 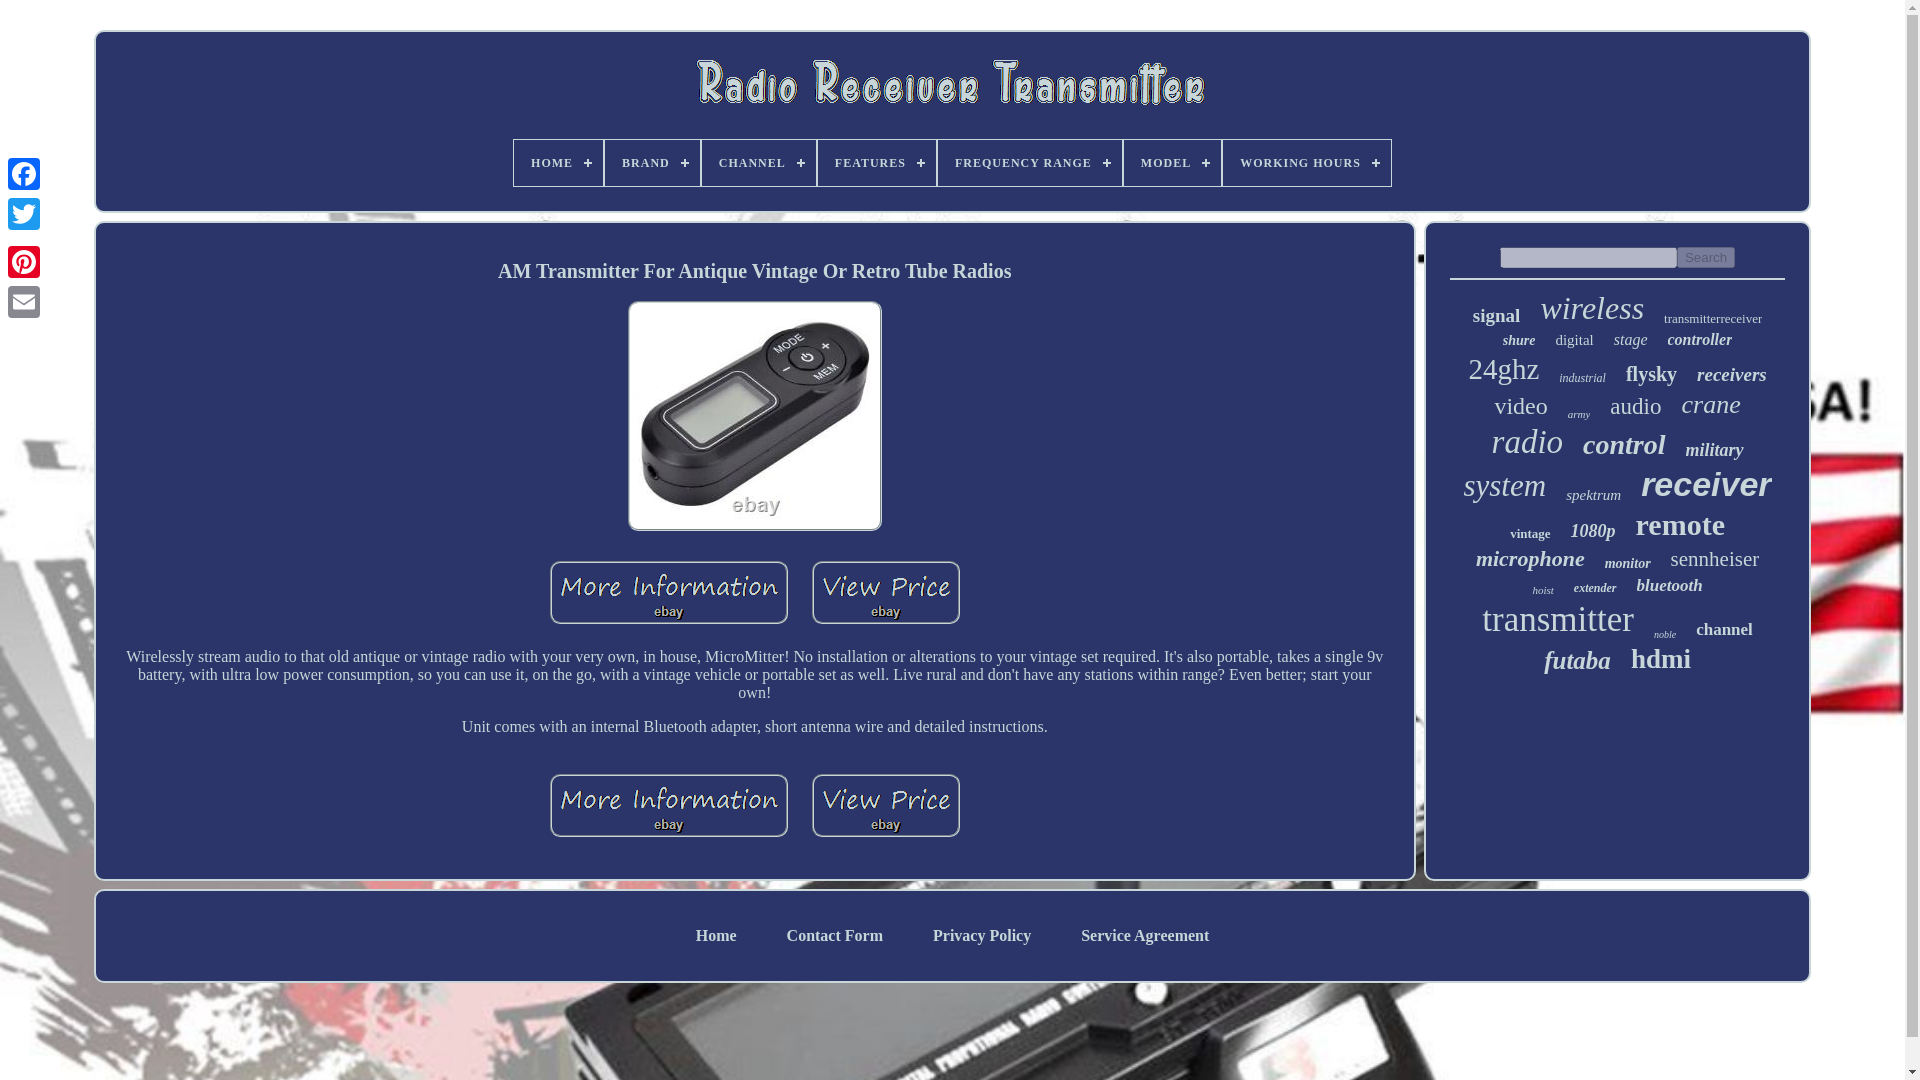 What do you see at coordinates (668, 592) in the screenshot?
I see `AM Transmitter For Antique Vintage Or Retro Tube Radios` at bounding box center [668, 592].